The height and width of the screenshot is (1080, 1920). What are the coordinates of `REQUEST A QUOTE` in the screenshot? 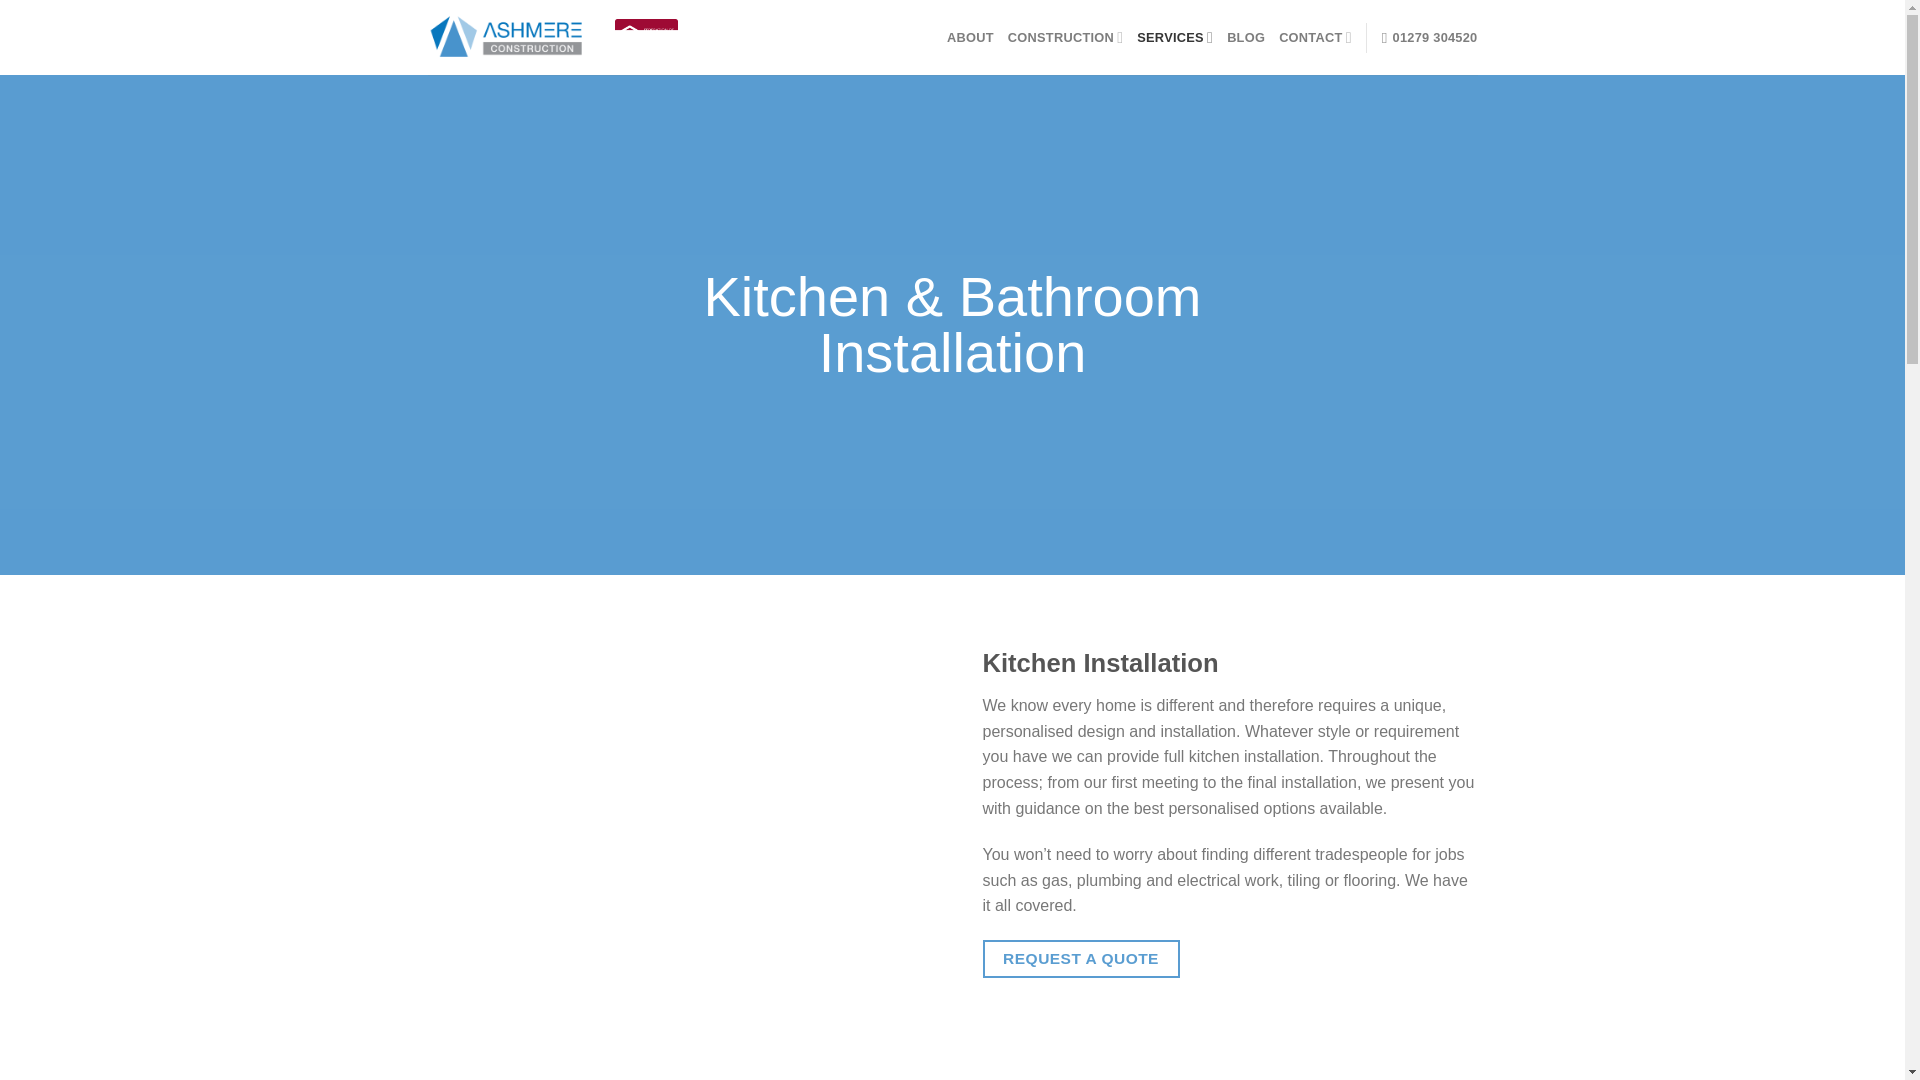 It's located at (1080, 958).